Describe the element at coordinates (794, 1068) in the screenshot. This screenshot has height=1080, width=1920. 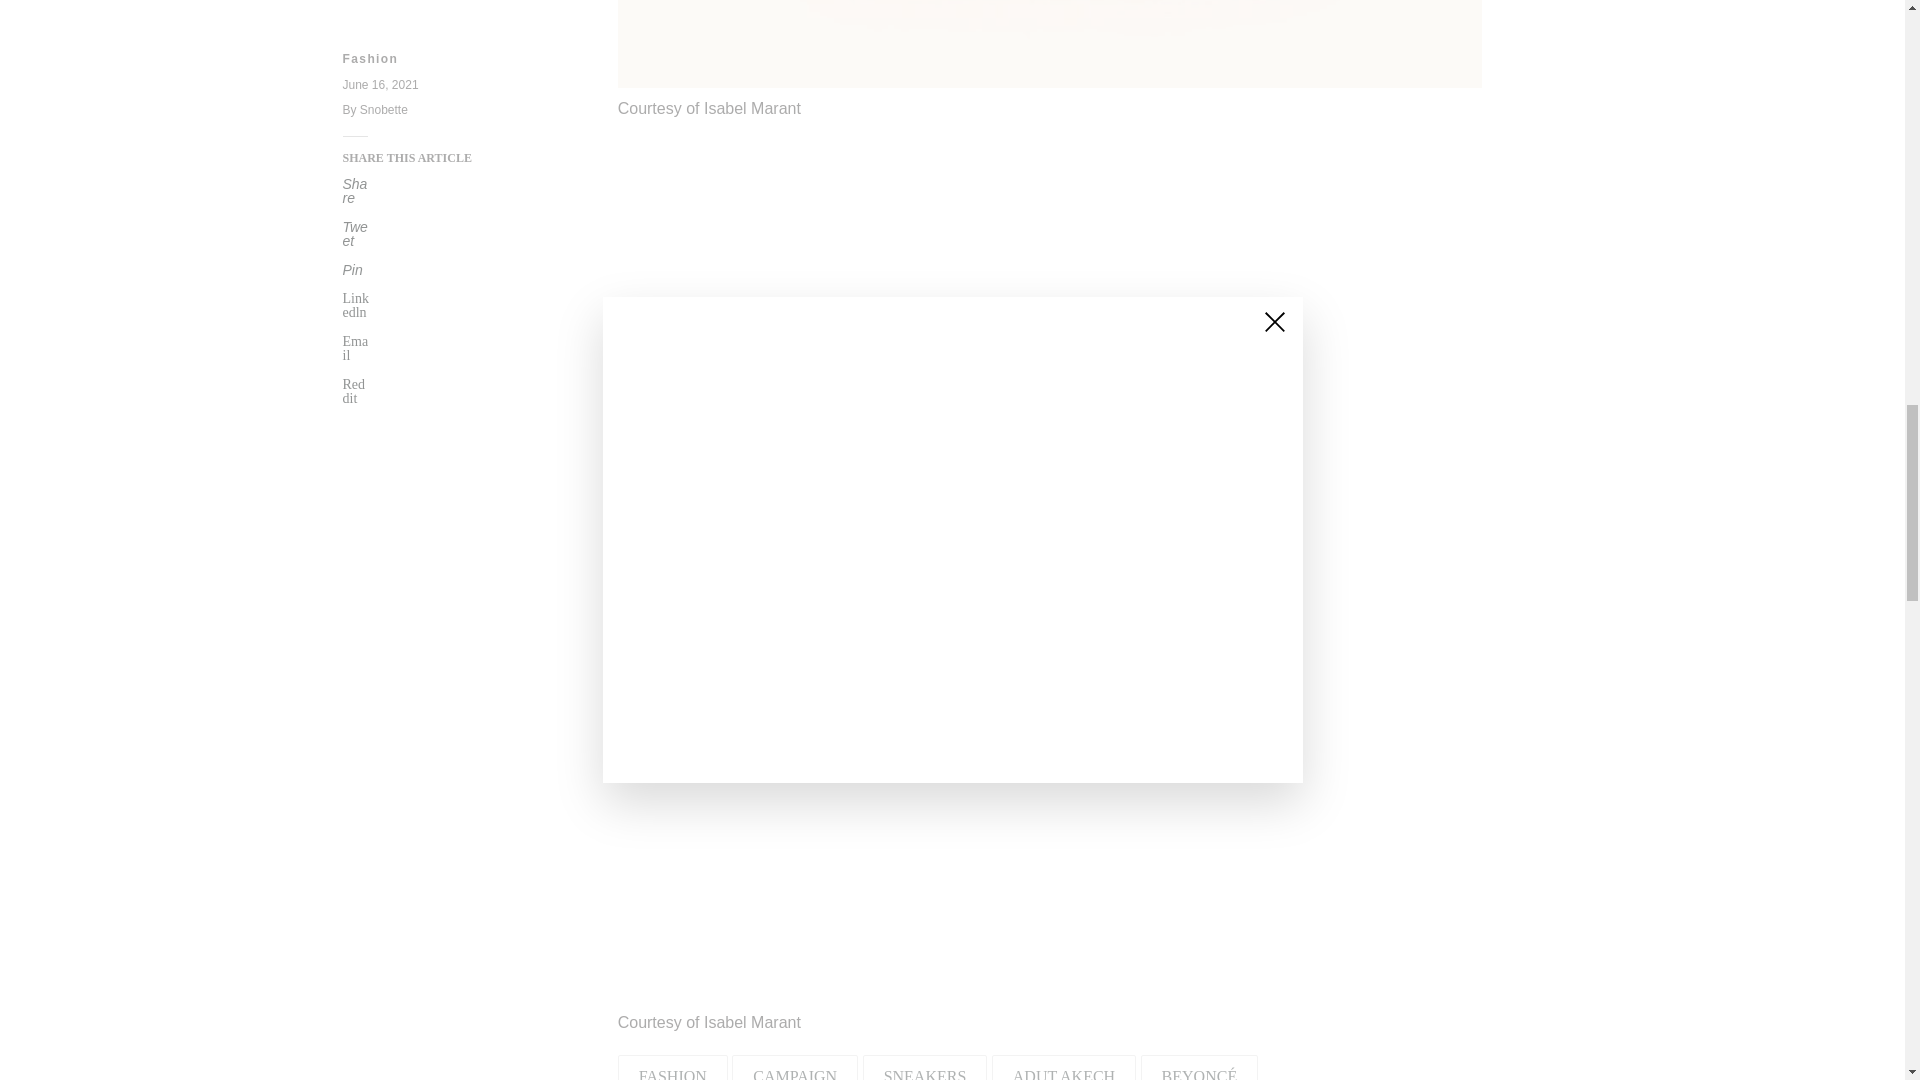
I see `CAMPAIGN` at that location.